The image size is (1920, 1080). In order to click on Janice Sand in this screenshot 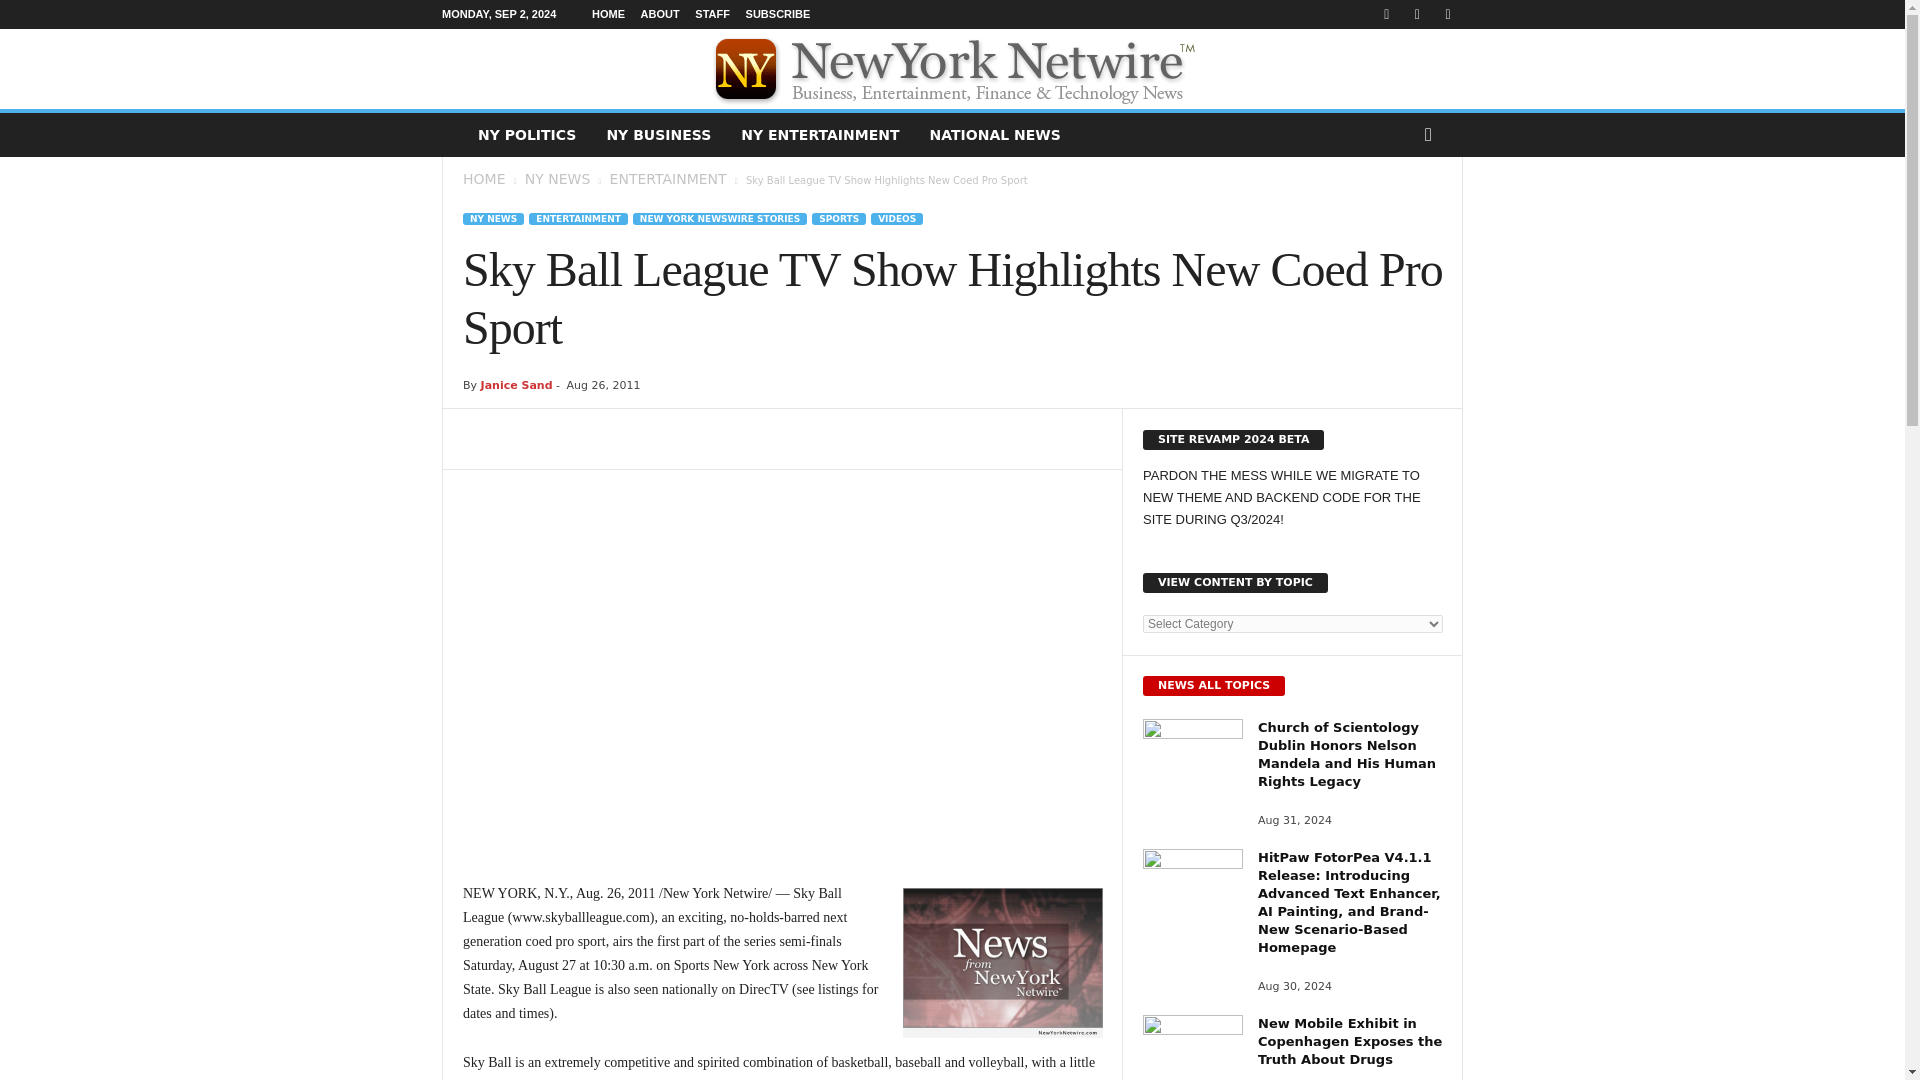, I will do `click(516, 386)`.